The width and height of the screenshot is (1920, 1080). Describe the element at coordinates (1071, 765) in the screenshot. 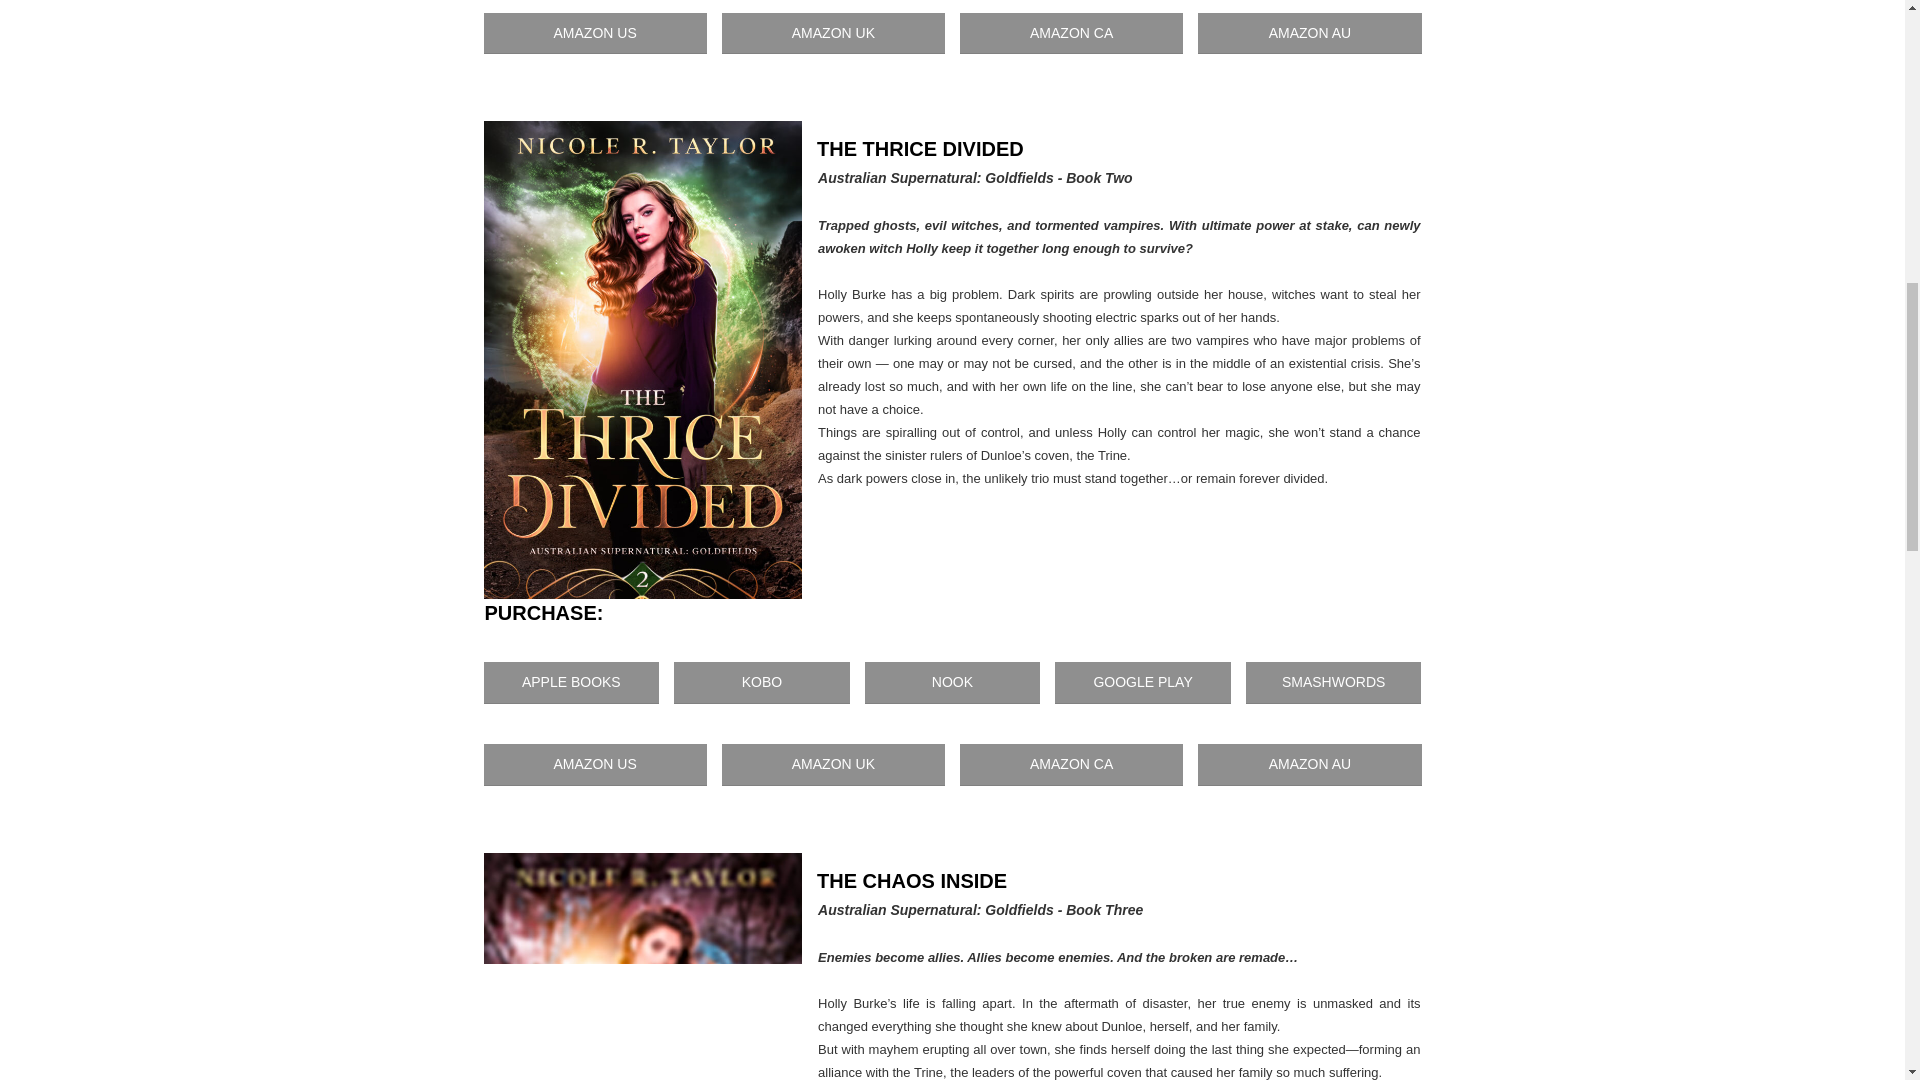

I see `AMAZON CA` at that location.